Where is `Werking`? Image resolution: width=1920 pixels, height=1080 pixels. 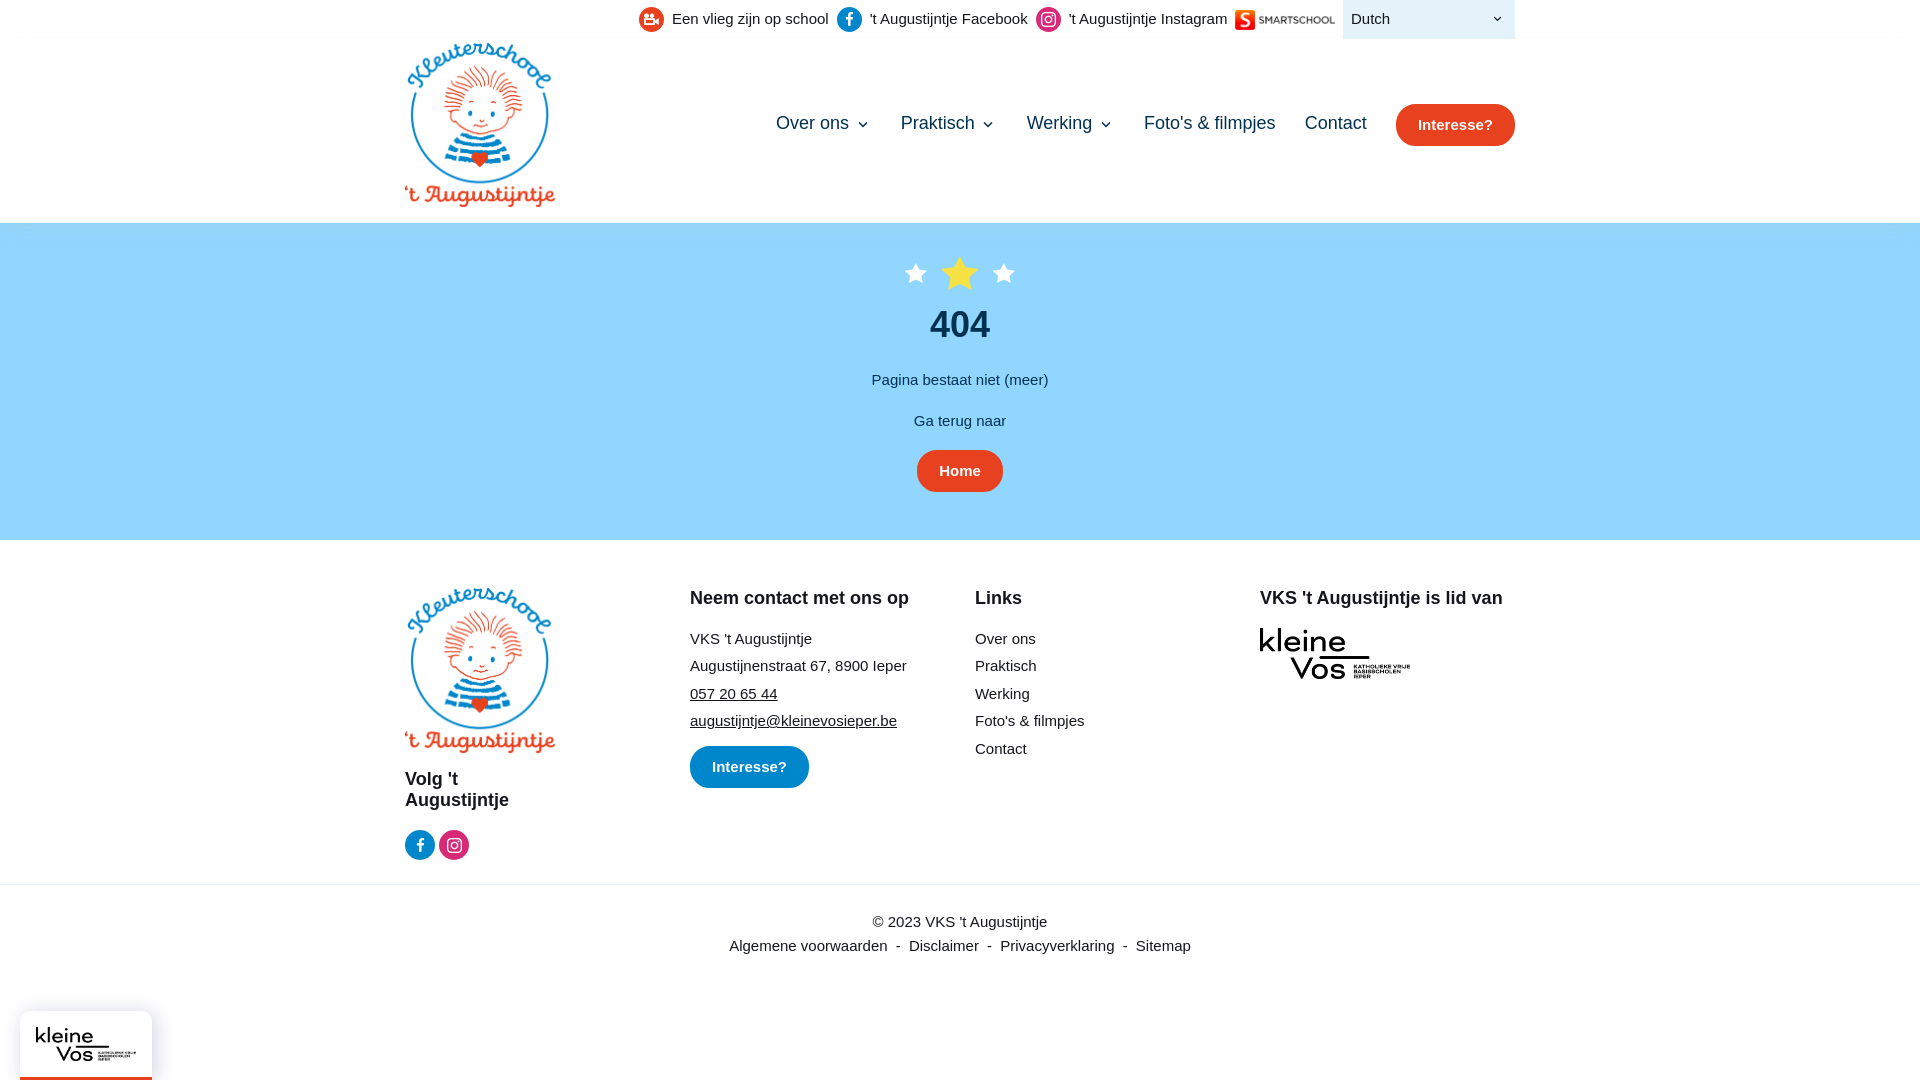 Werking is located at coordinates (1071, 123).